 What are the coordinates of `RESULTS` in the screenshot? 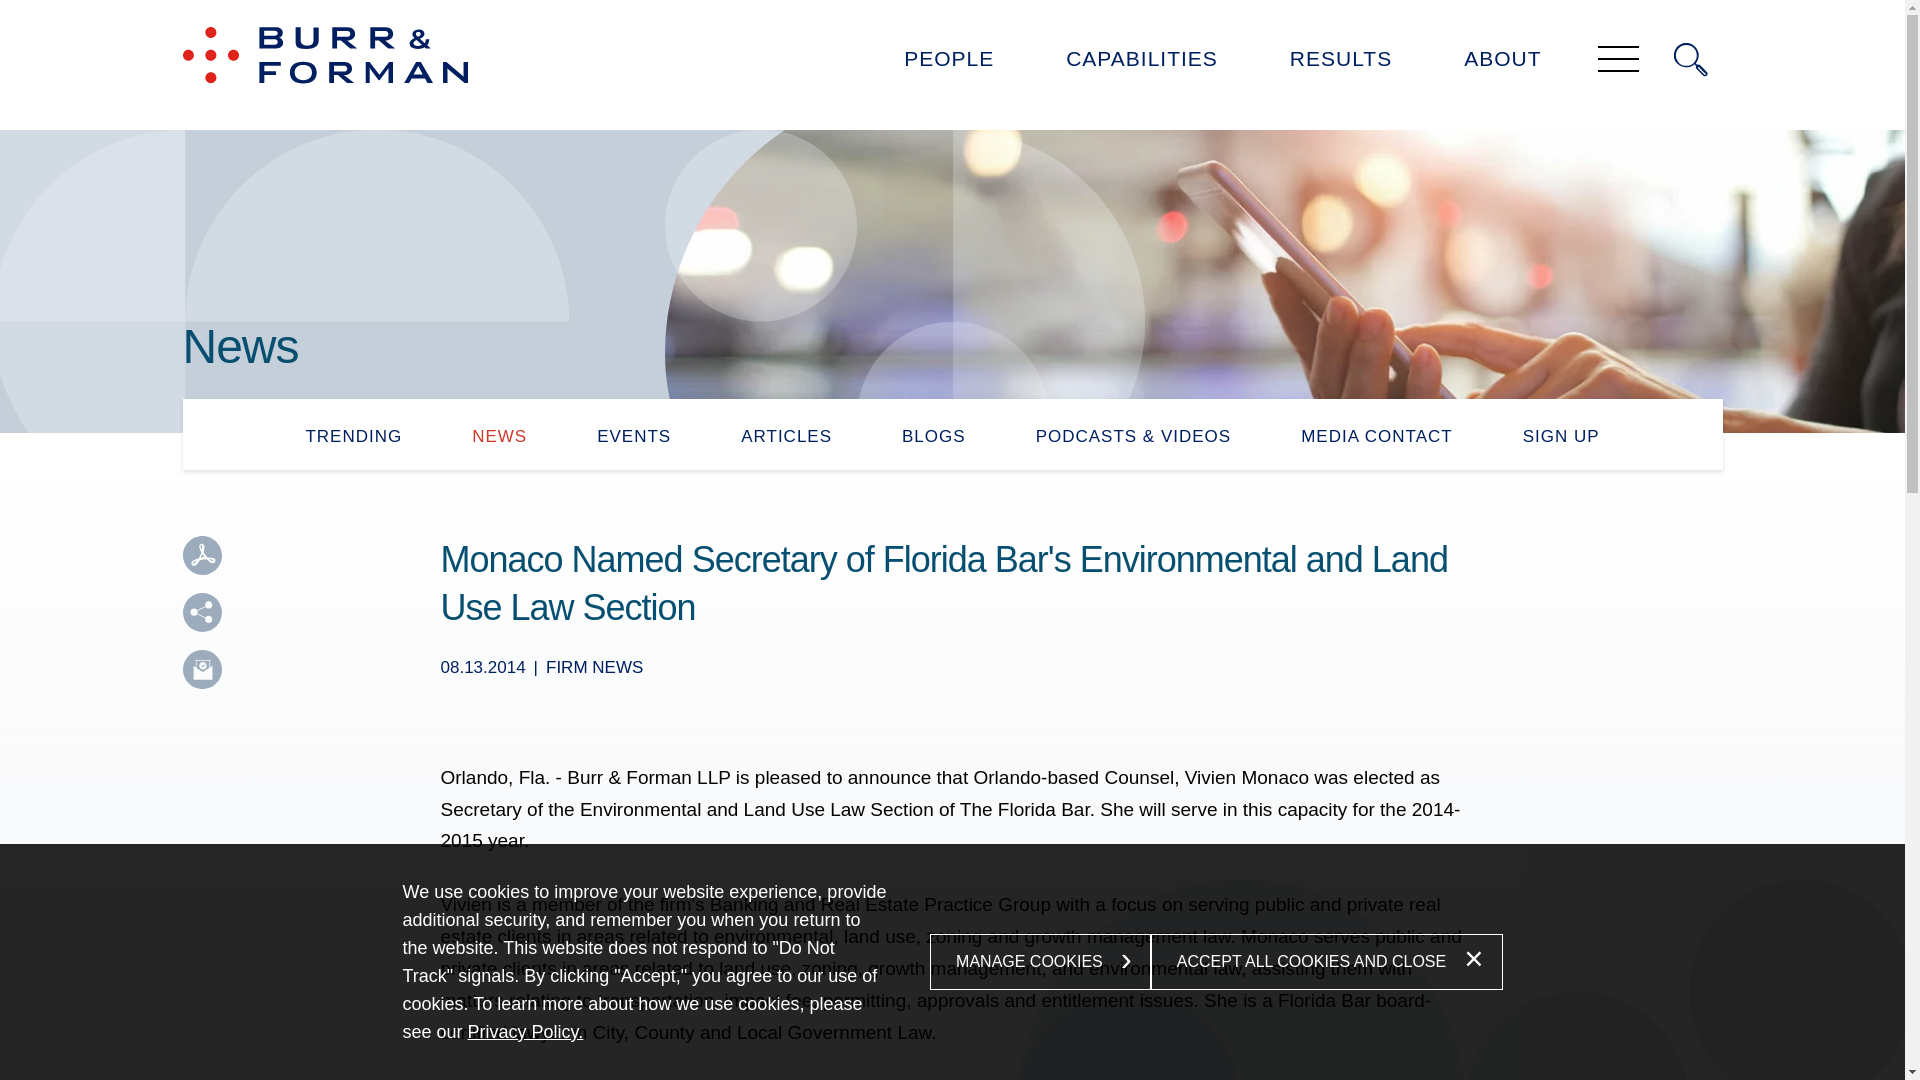 It's located at (1340, 64).